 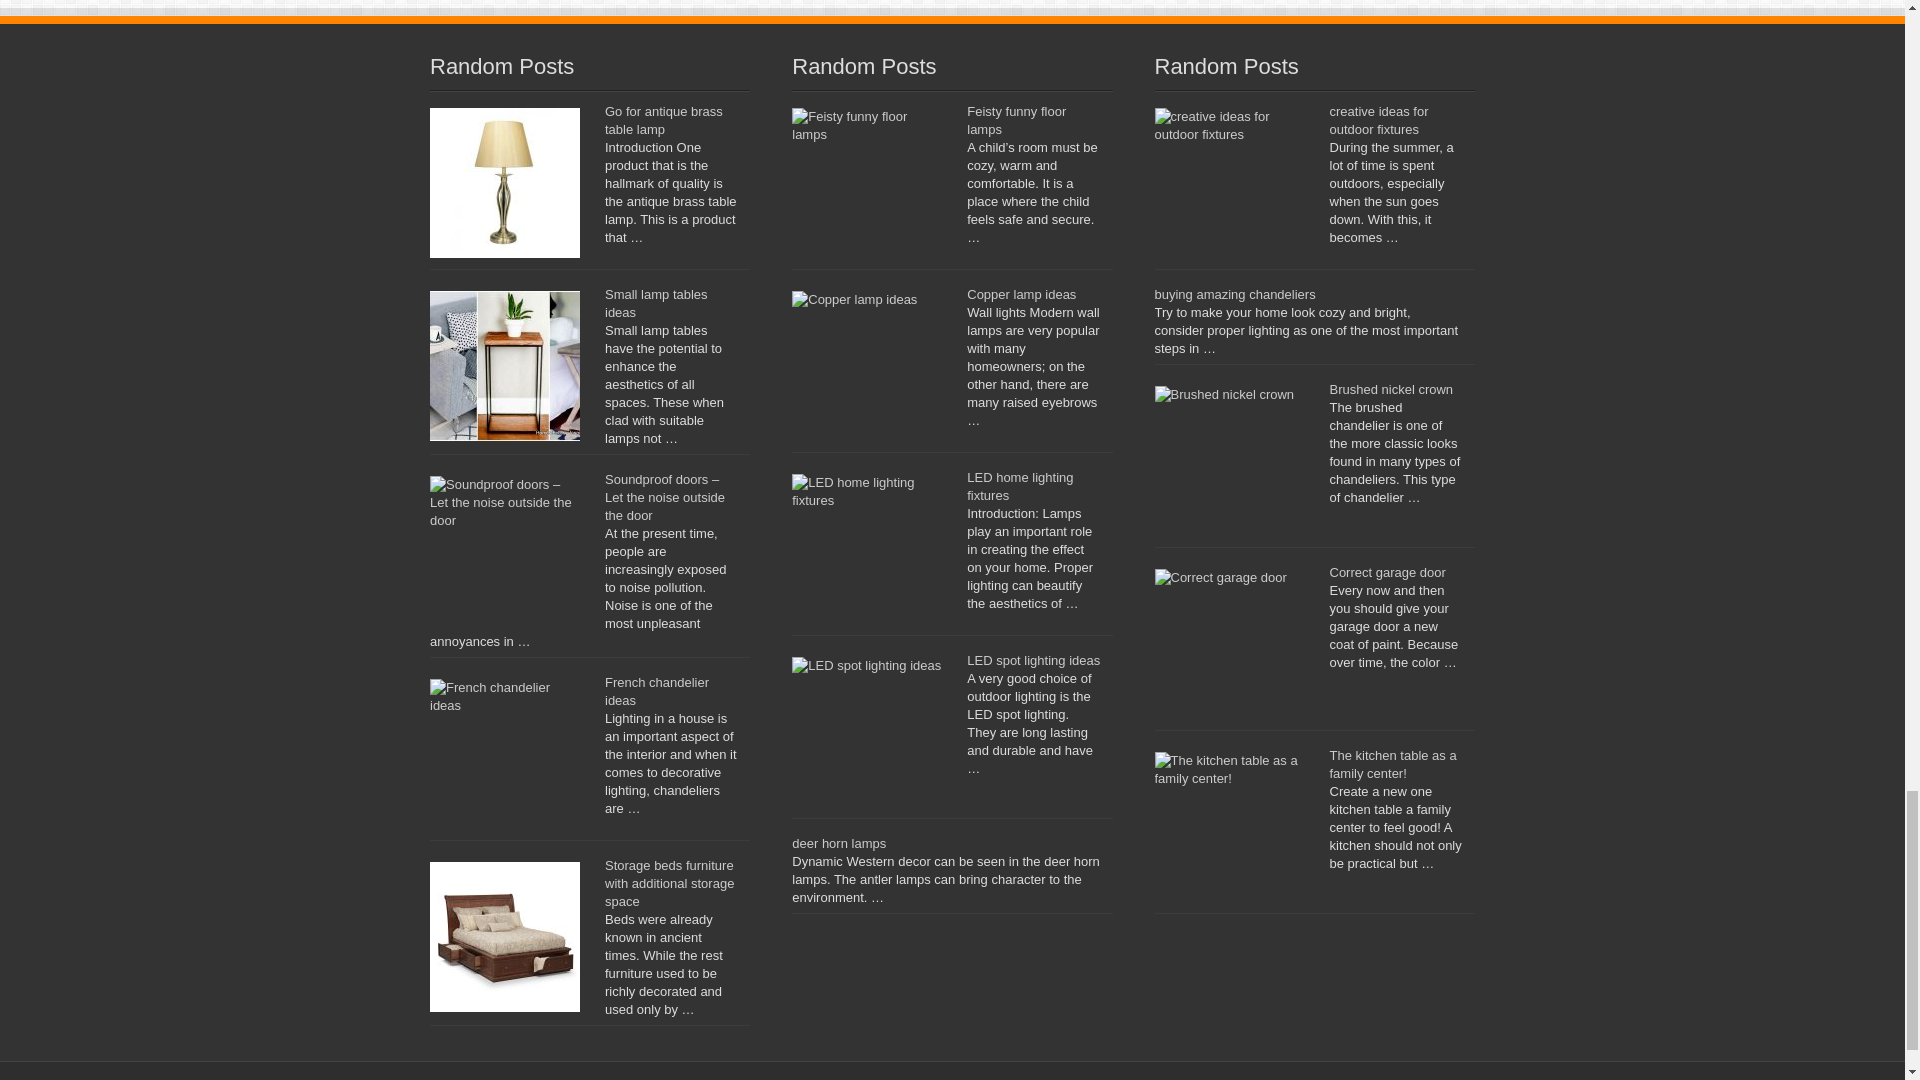 What do you see at coordinates (1234, 294) in the screenshot?
I see `buying amazing chandeliers` at bounding box center [1234, 294].